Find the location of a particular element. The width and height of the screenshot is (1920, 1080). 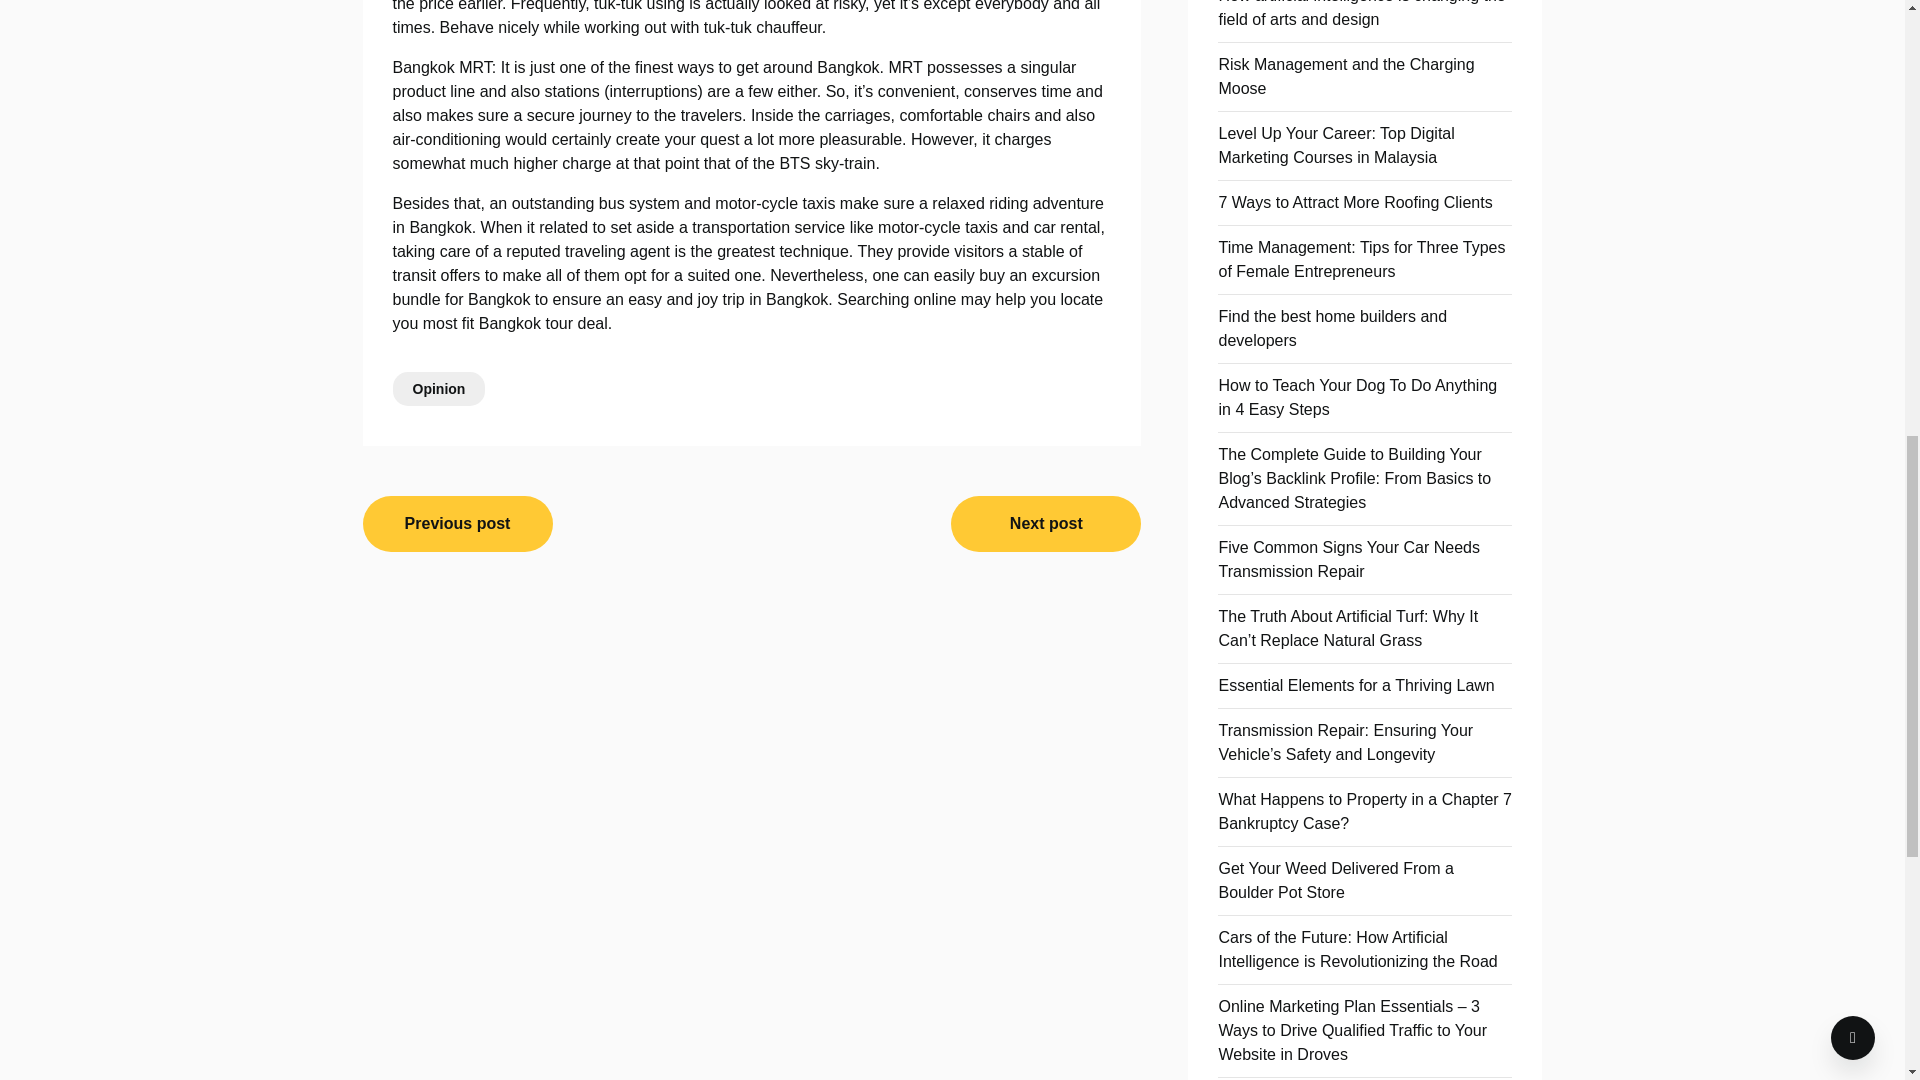

What Happens to Property in a Chapter 7 Bankruptcy Case? is located at coordinates (1364, 810).